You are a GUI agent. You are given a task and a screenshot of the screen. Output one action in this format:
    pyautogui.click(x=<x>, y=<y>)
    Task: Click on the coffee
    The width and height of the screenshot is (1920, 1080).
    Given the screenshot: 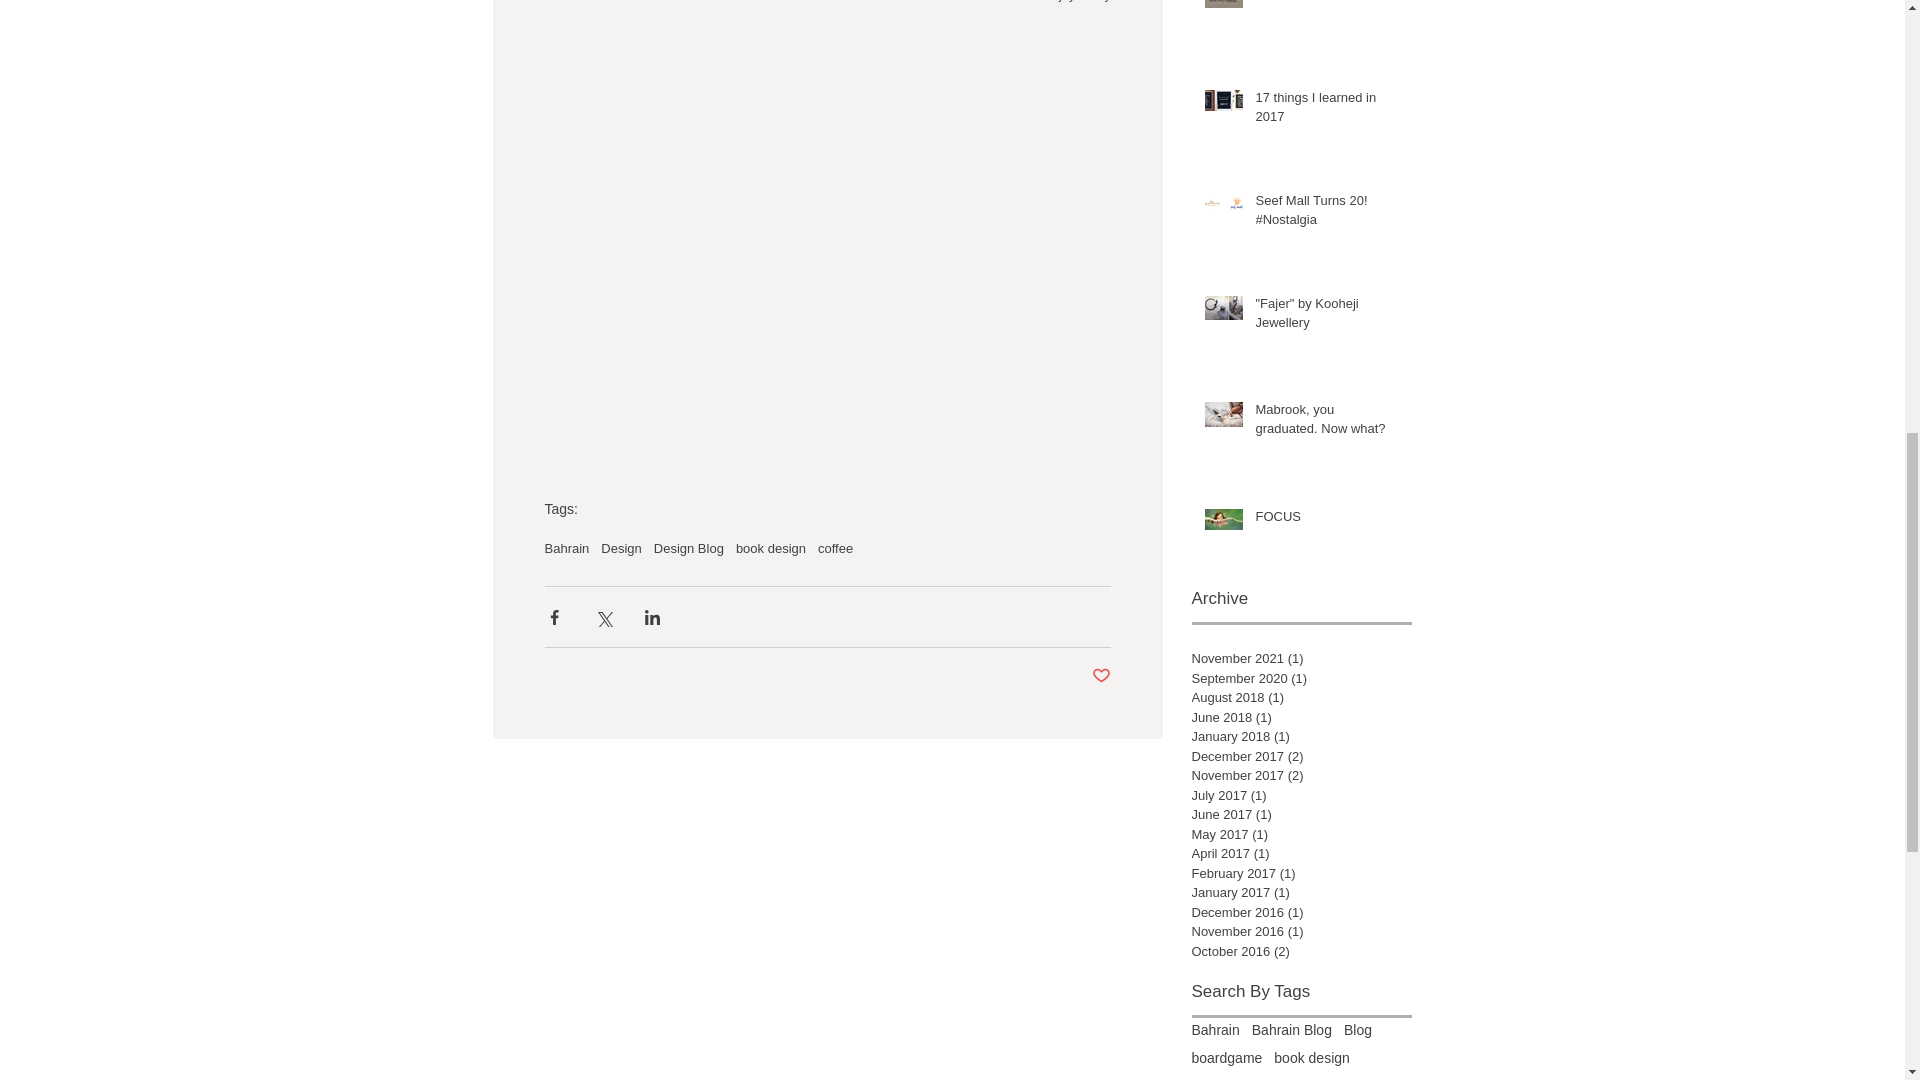 What is the action you would take?
    pyautogui.click(x=834, y=548)
    